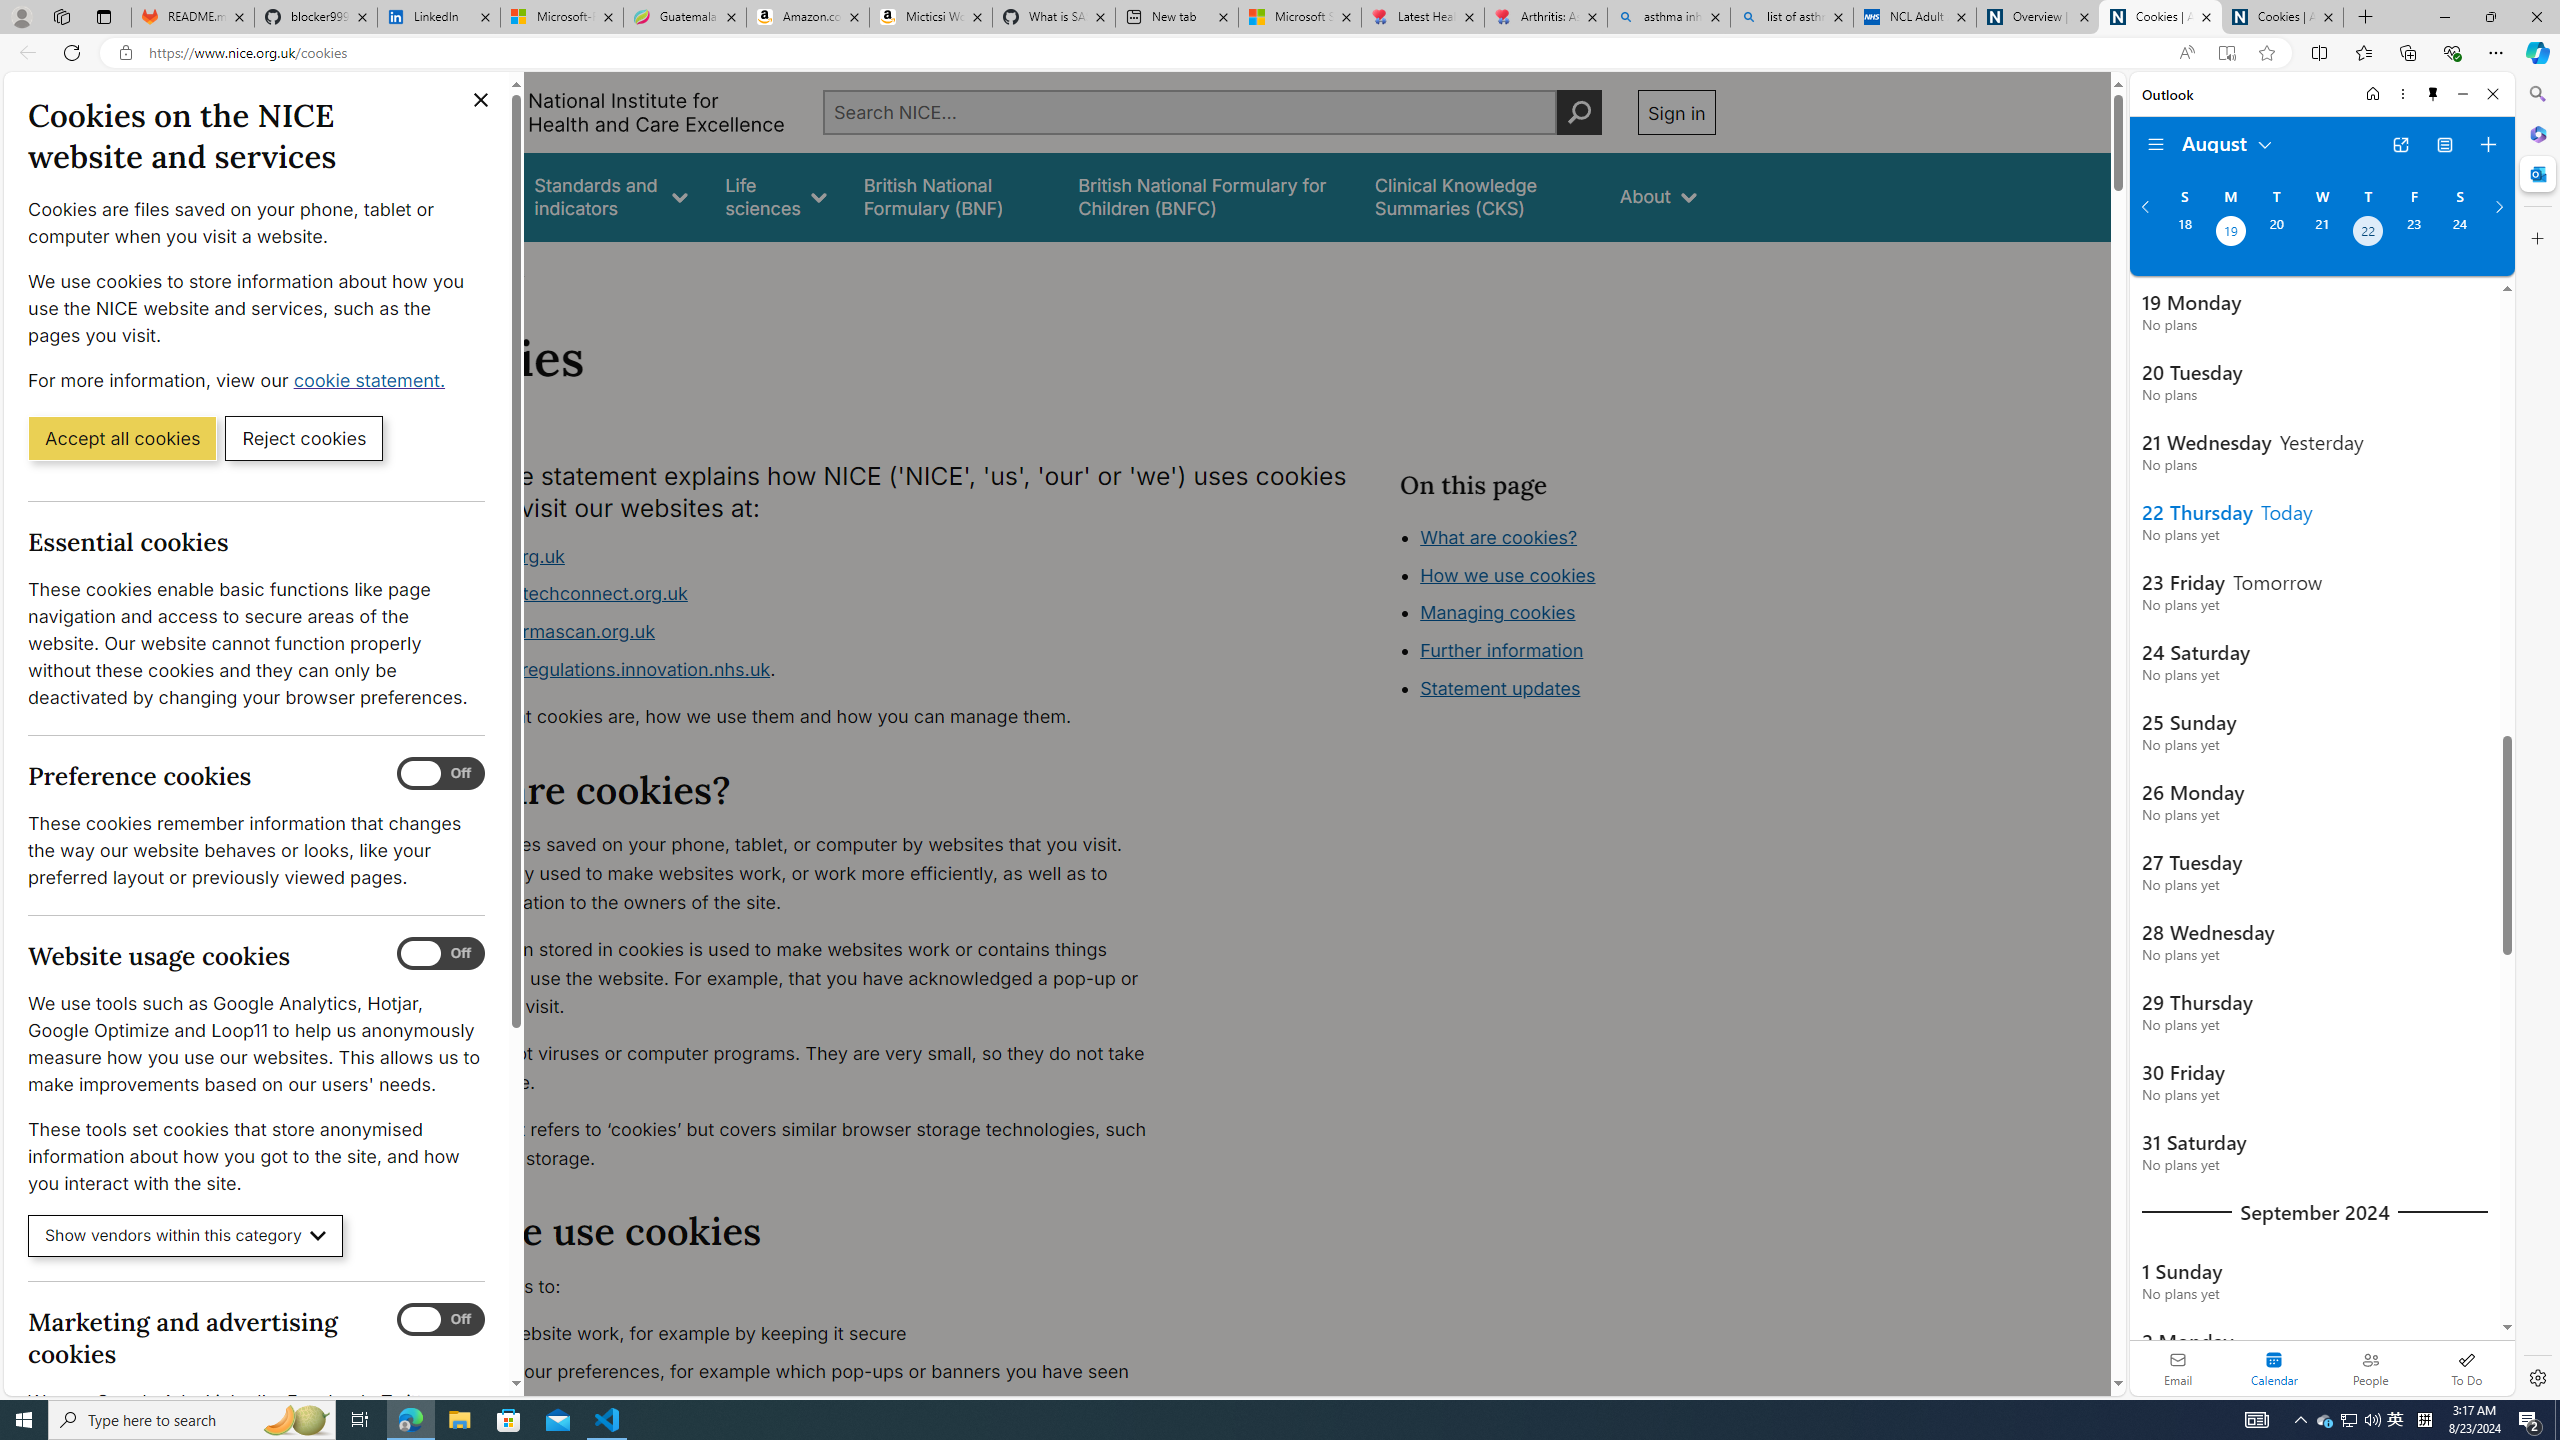 This screenshot has width=2560, height=1440. I want to click on Email, so click(2178, 1368).